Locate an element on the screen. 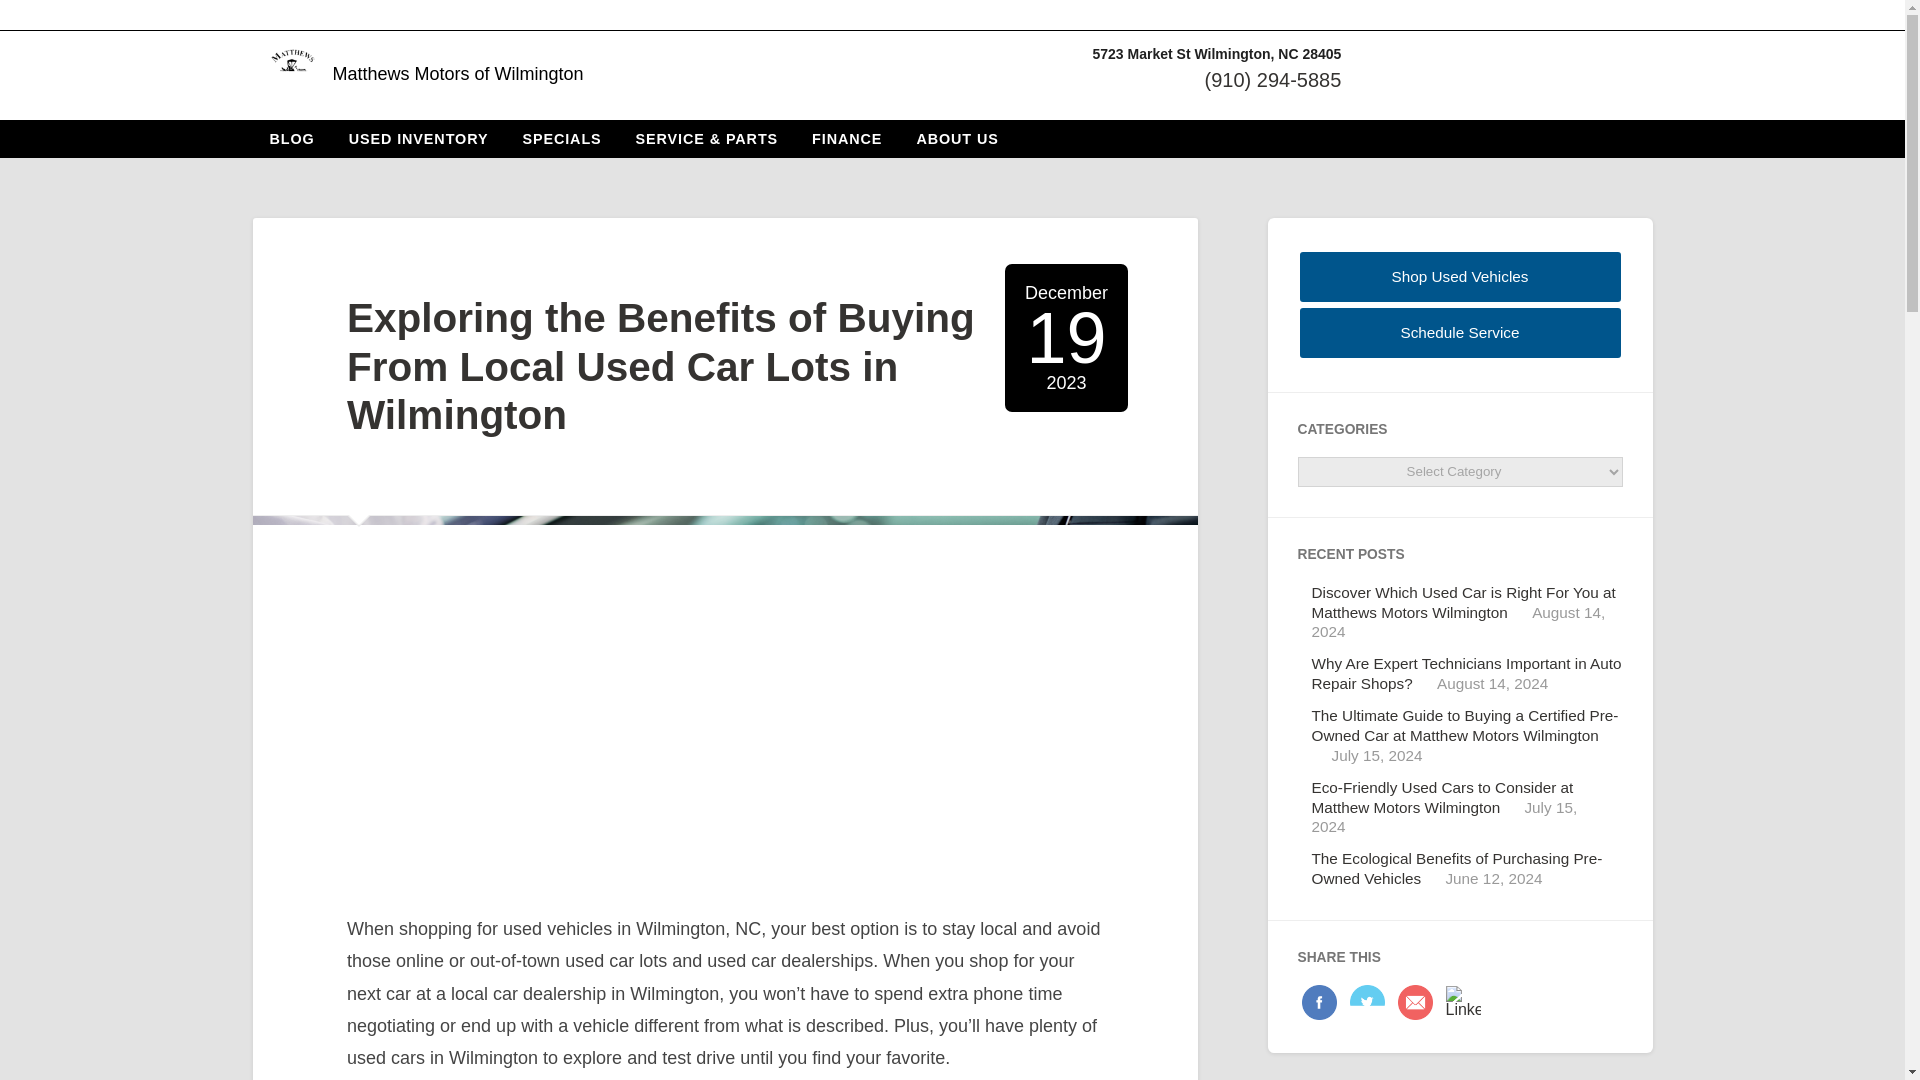  ABOUT US is located at coordinates (956, 138).